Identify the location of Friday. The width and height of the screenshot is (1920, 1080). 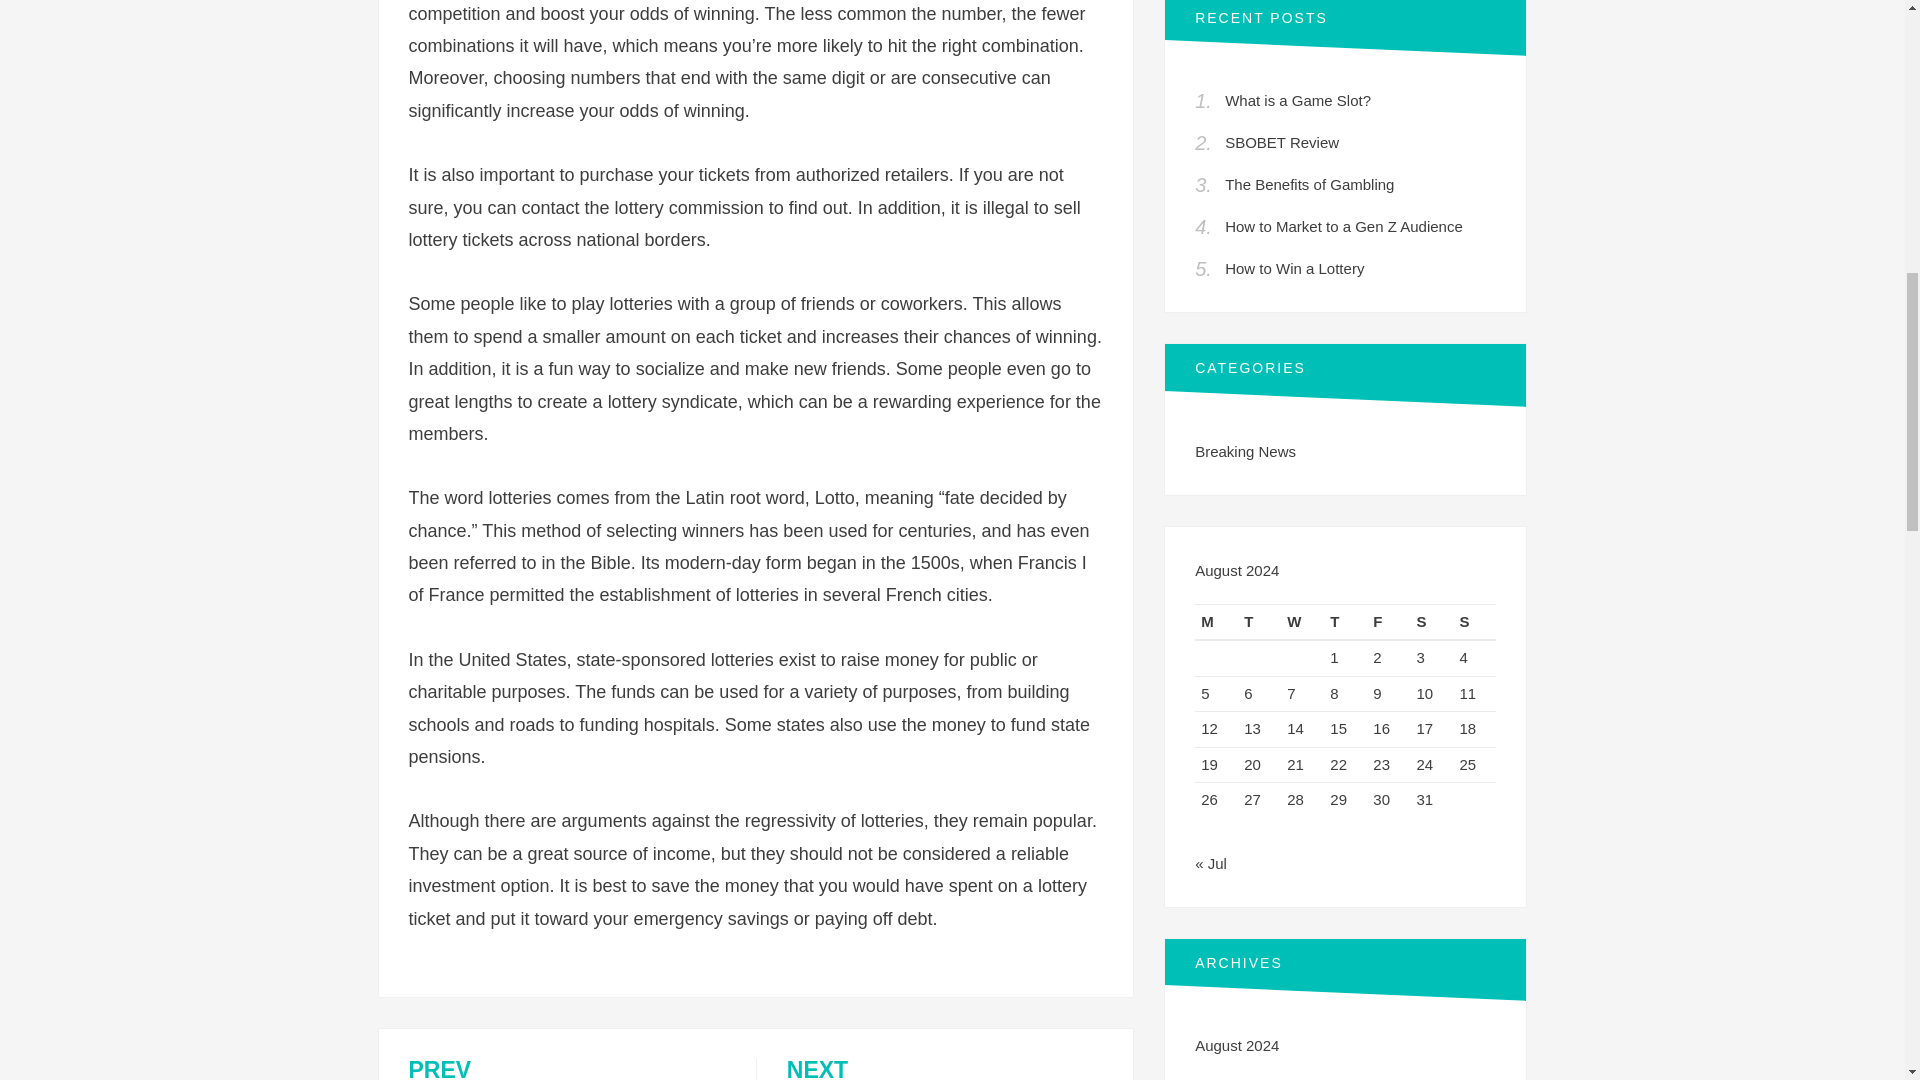
(1388, 622).